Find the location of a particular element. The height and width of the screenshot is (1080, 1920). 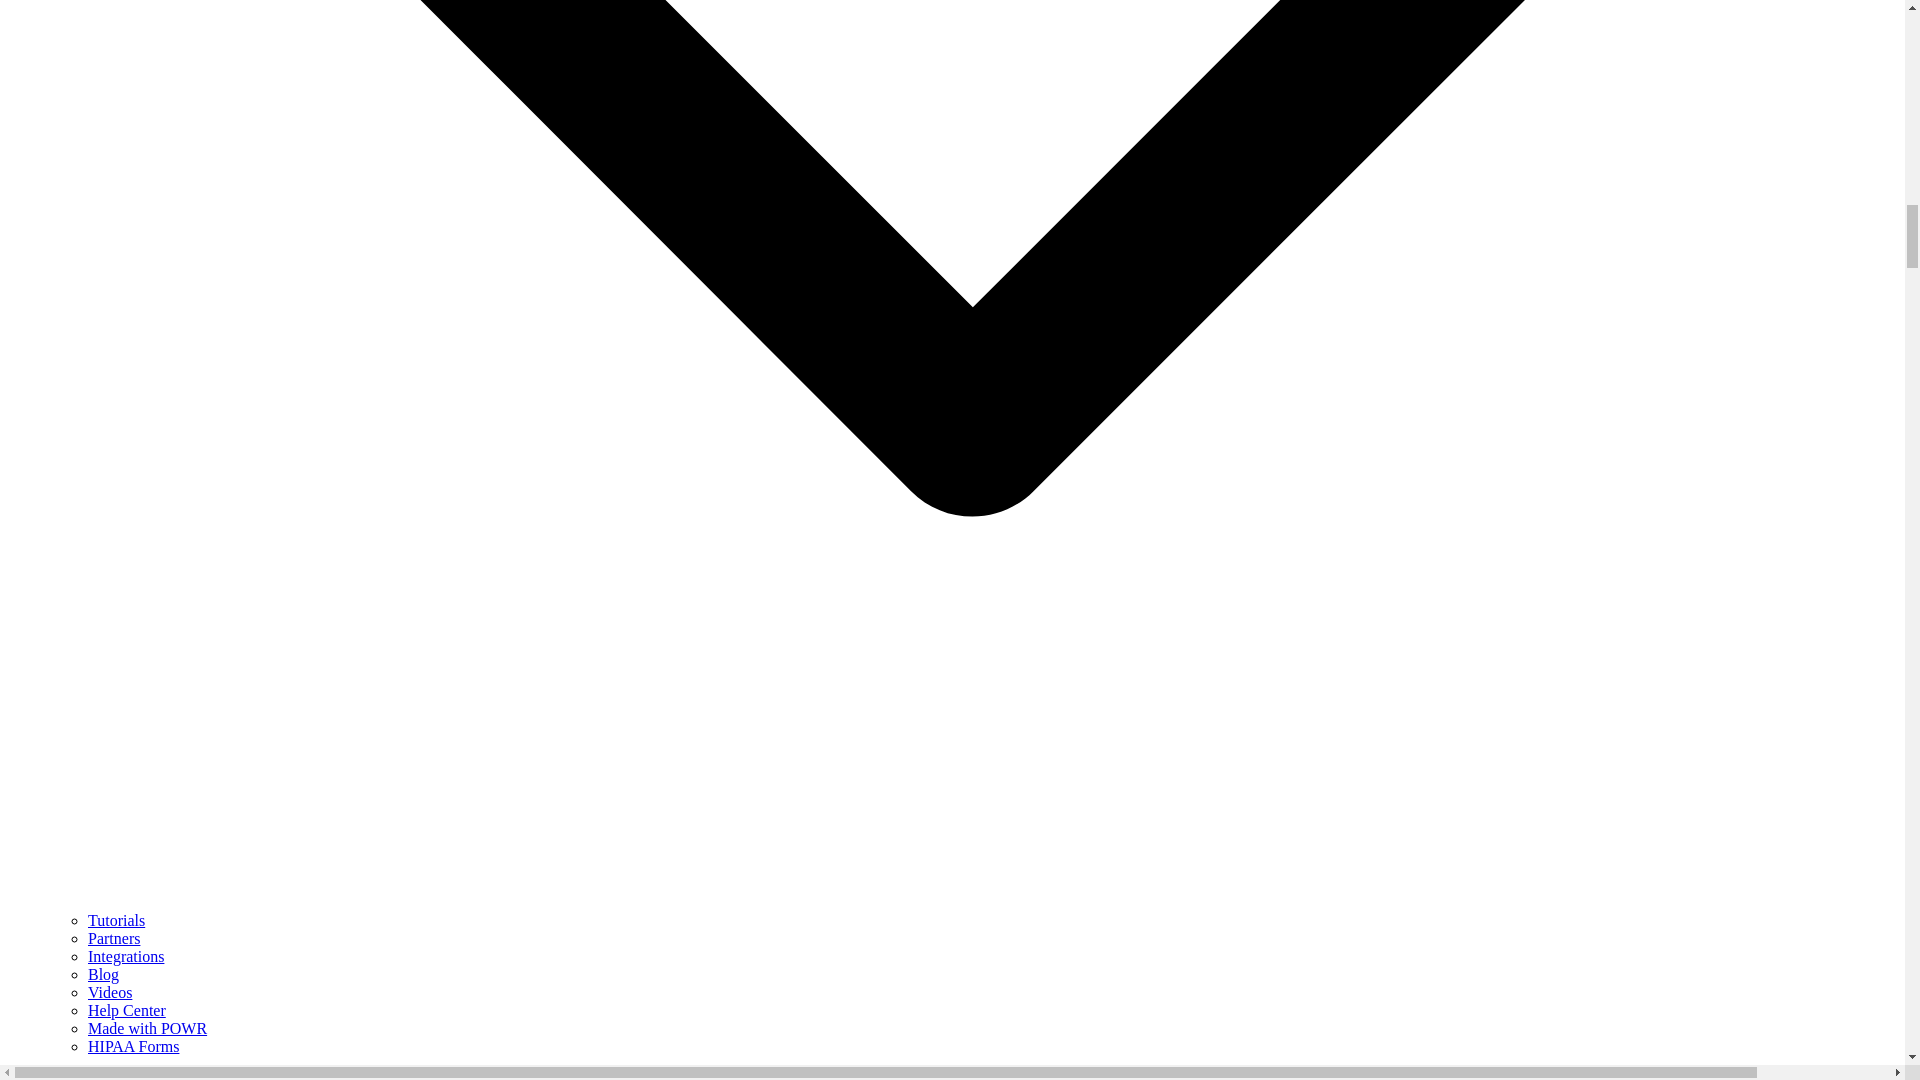

Made with POWR is located at coordinates (148, 1028).